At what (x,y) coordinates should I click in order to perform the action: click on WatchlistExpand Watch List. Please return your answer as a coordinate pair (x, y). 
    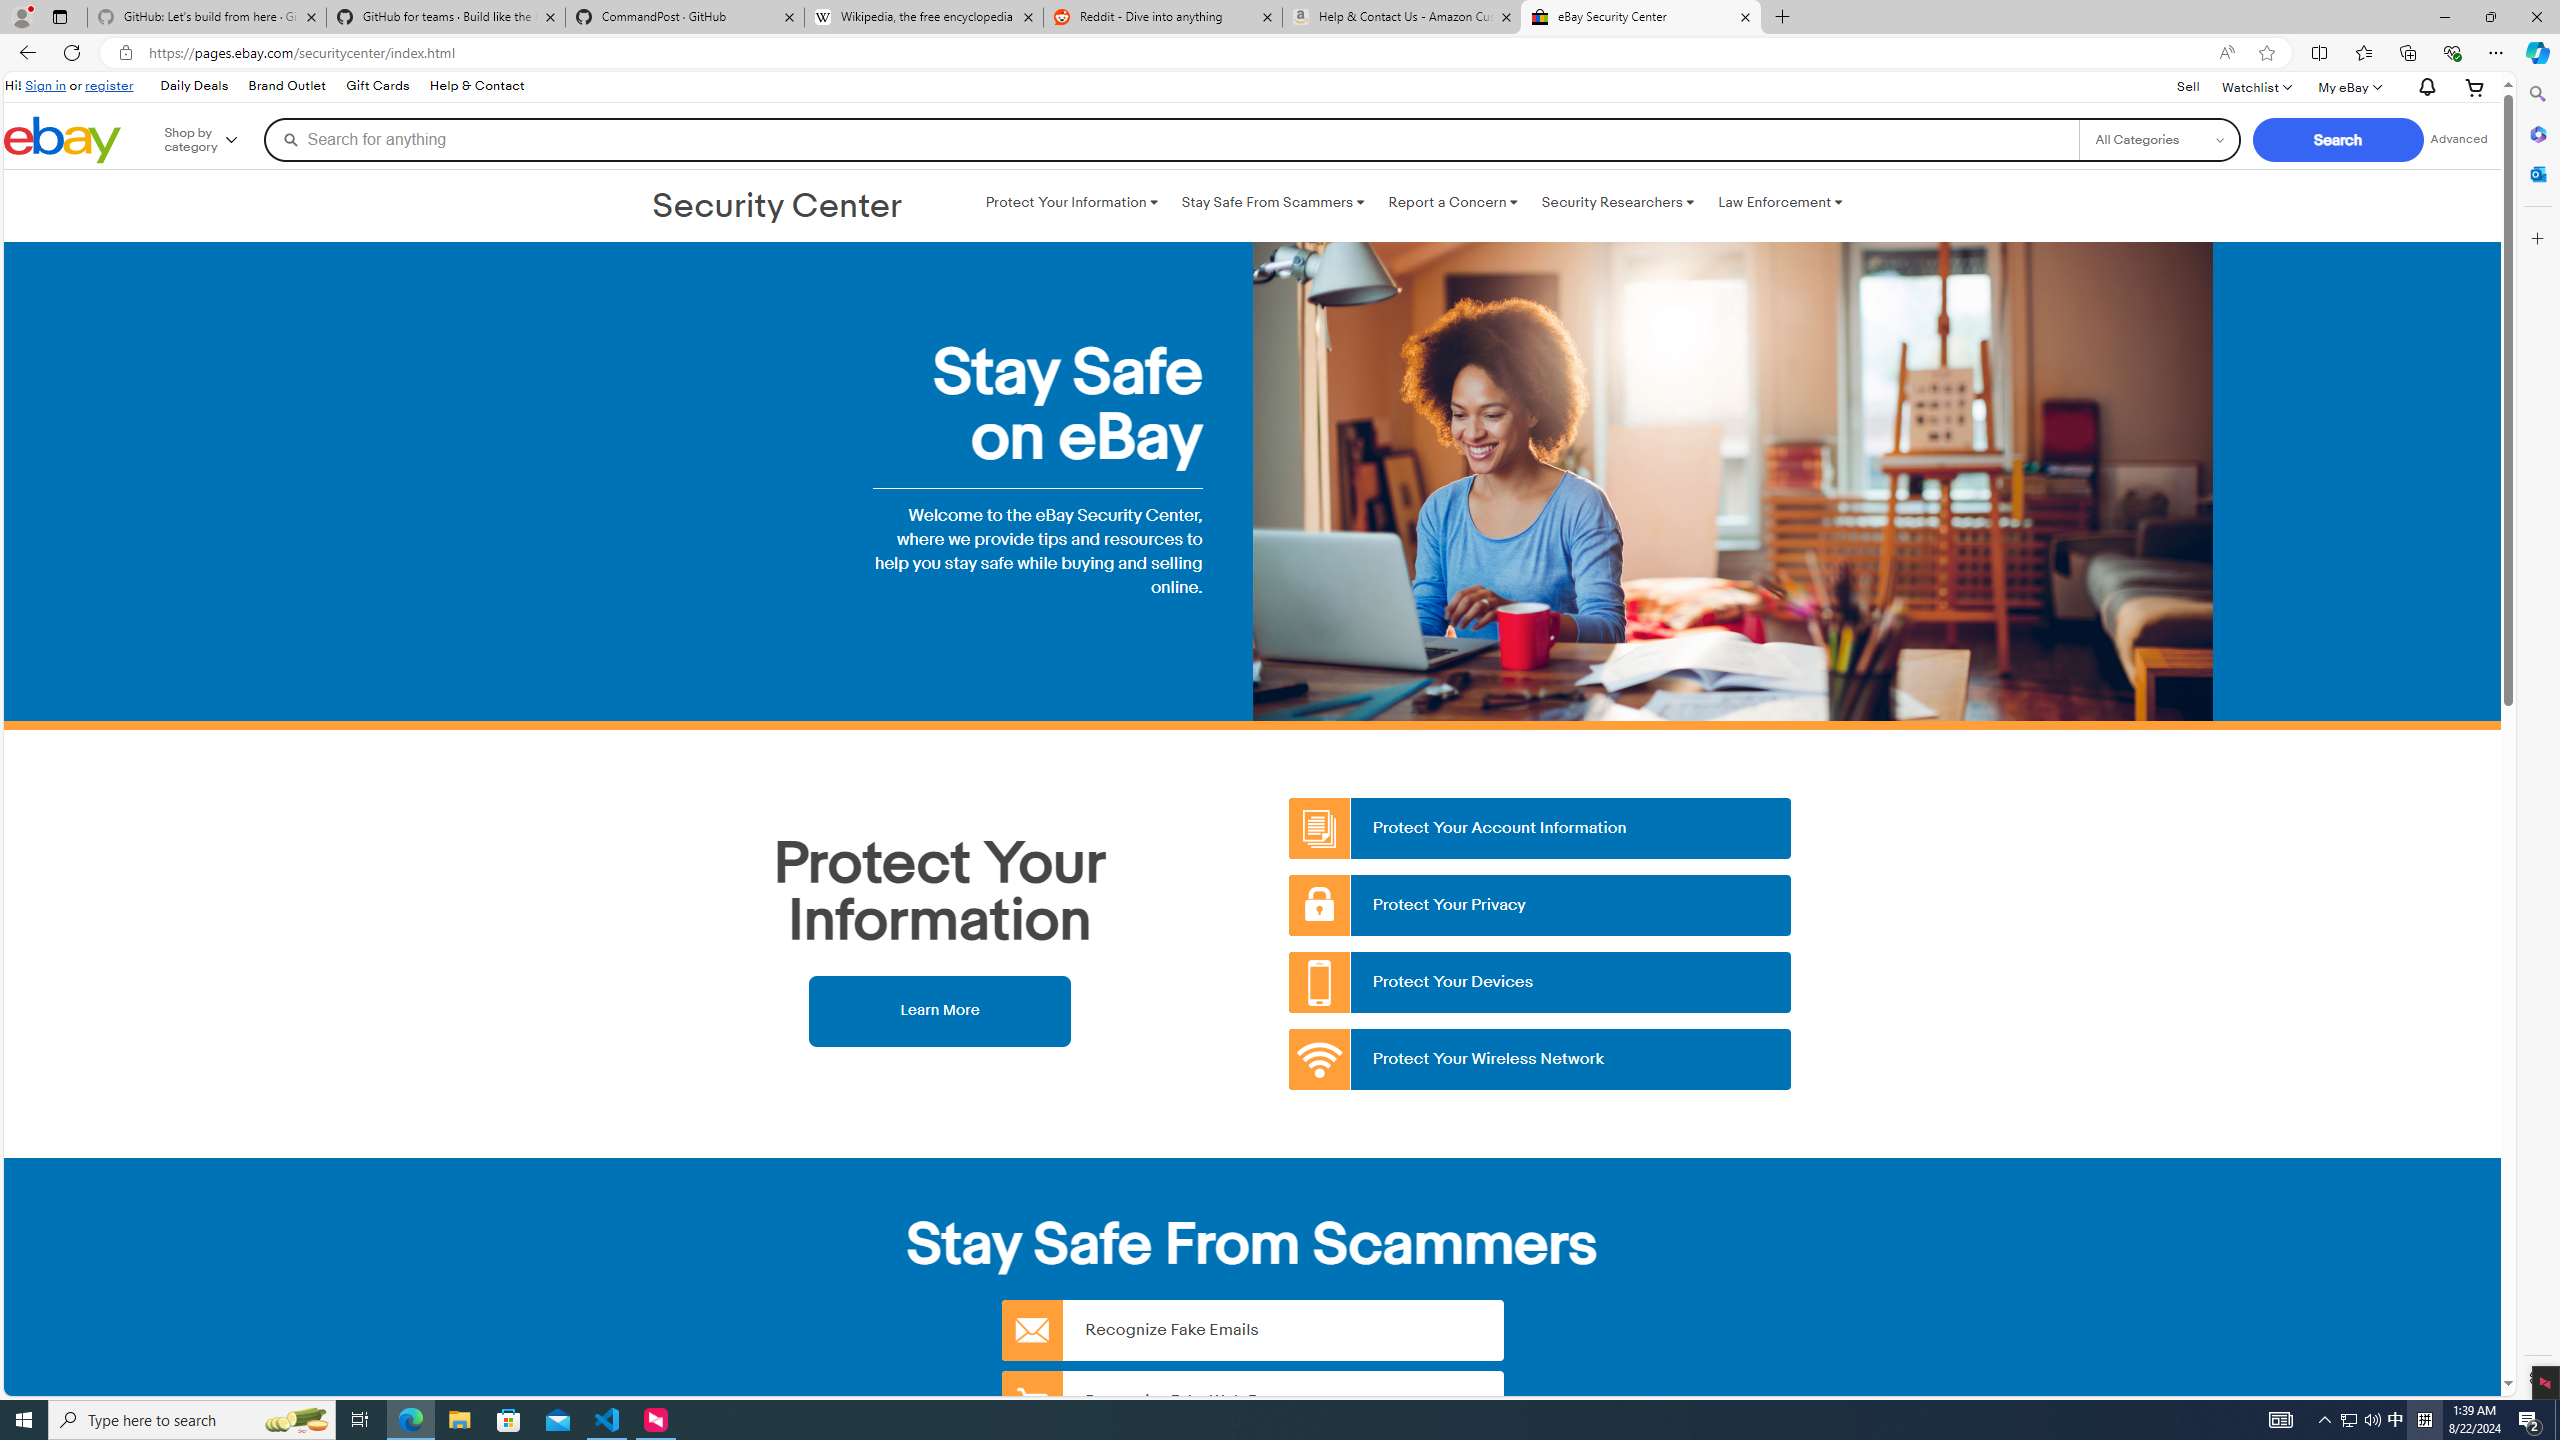
    Looking at the image, I should click on (2256, 86).